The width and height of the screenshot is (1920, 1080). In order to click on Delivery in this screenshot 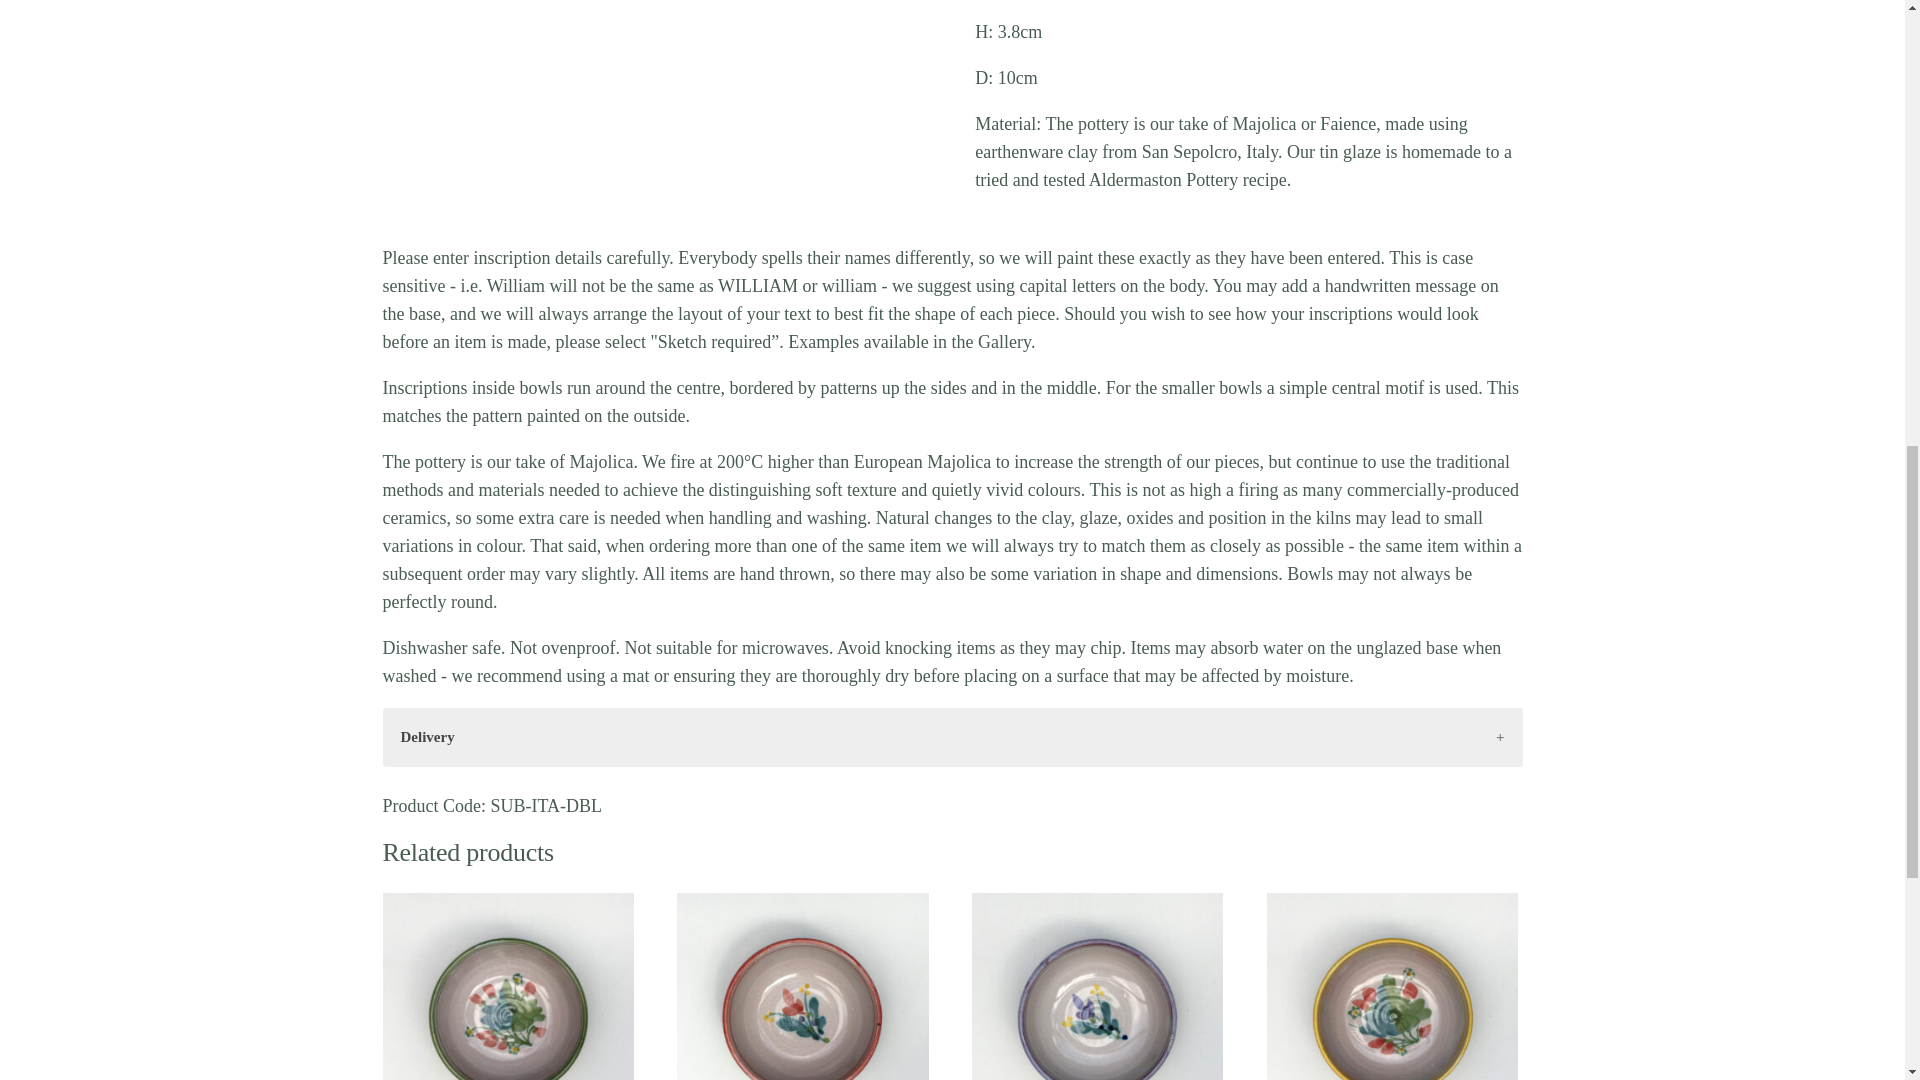, I will do `click(952, 737)`.